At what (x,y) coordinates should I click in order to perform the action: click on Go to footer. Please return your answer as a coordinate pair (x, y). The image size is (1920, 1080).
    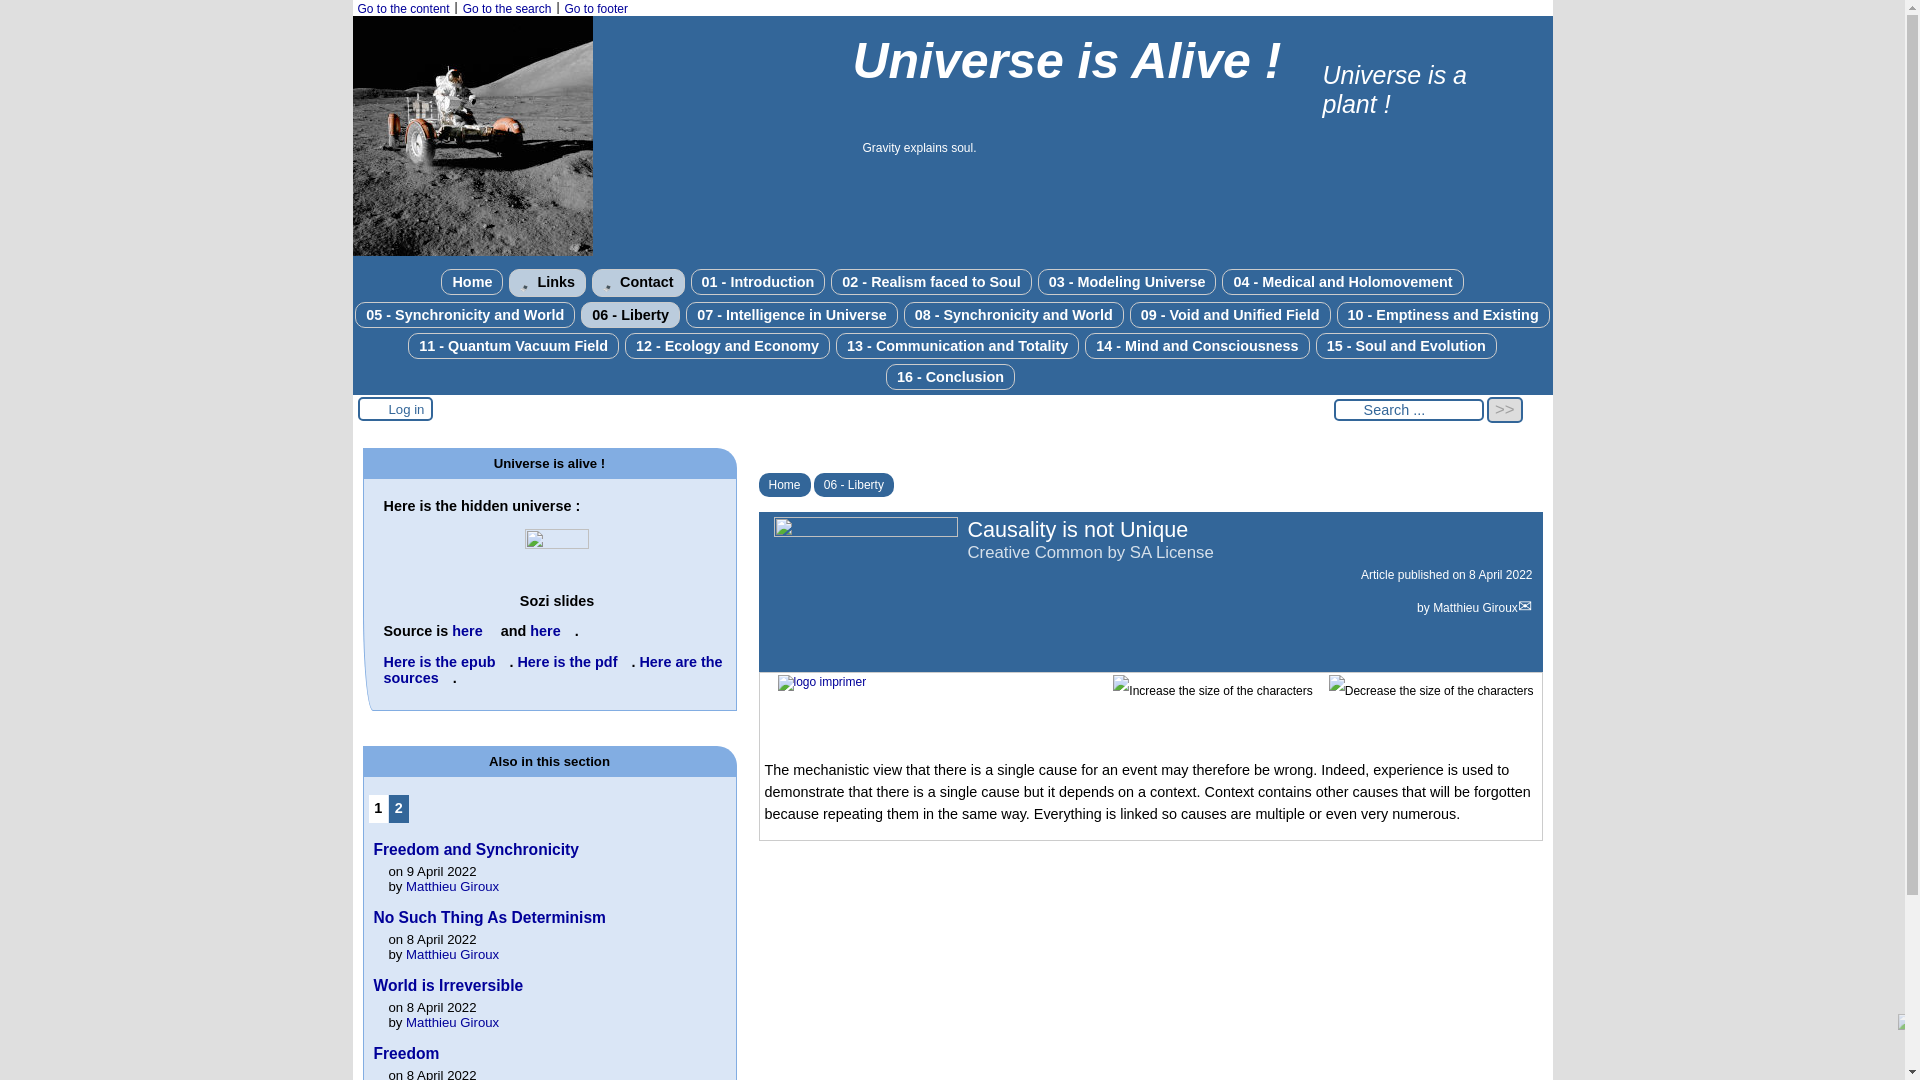
    Looking at the image, I should click on (596, 9).